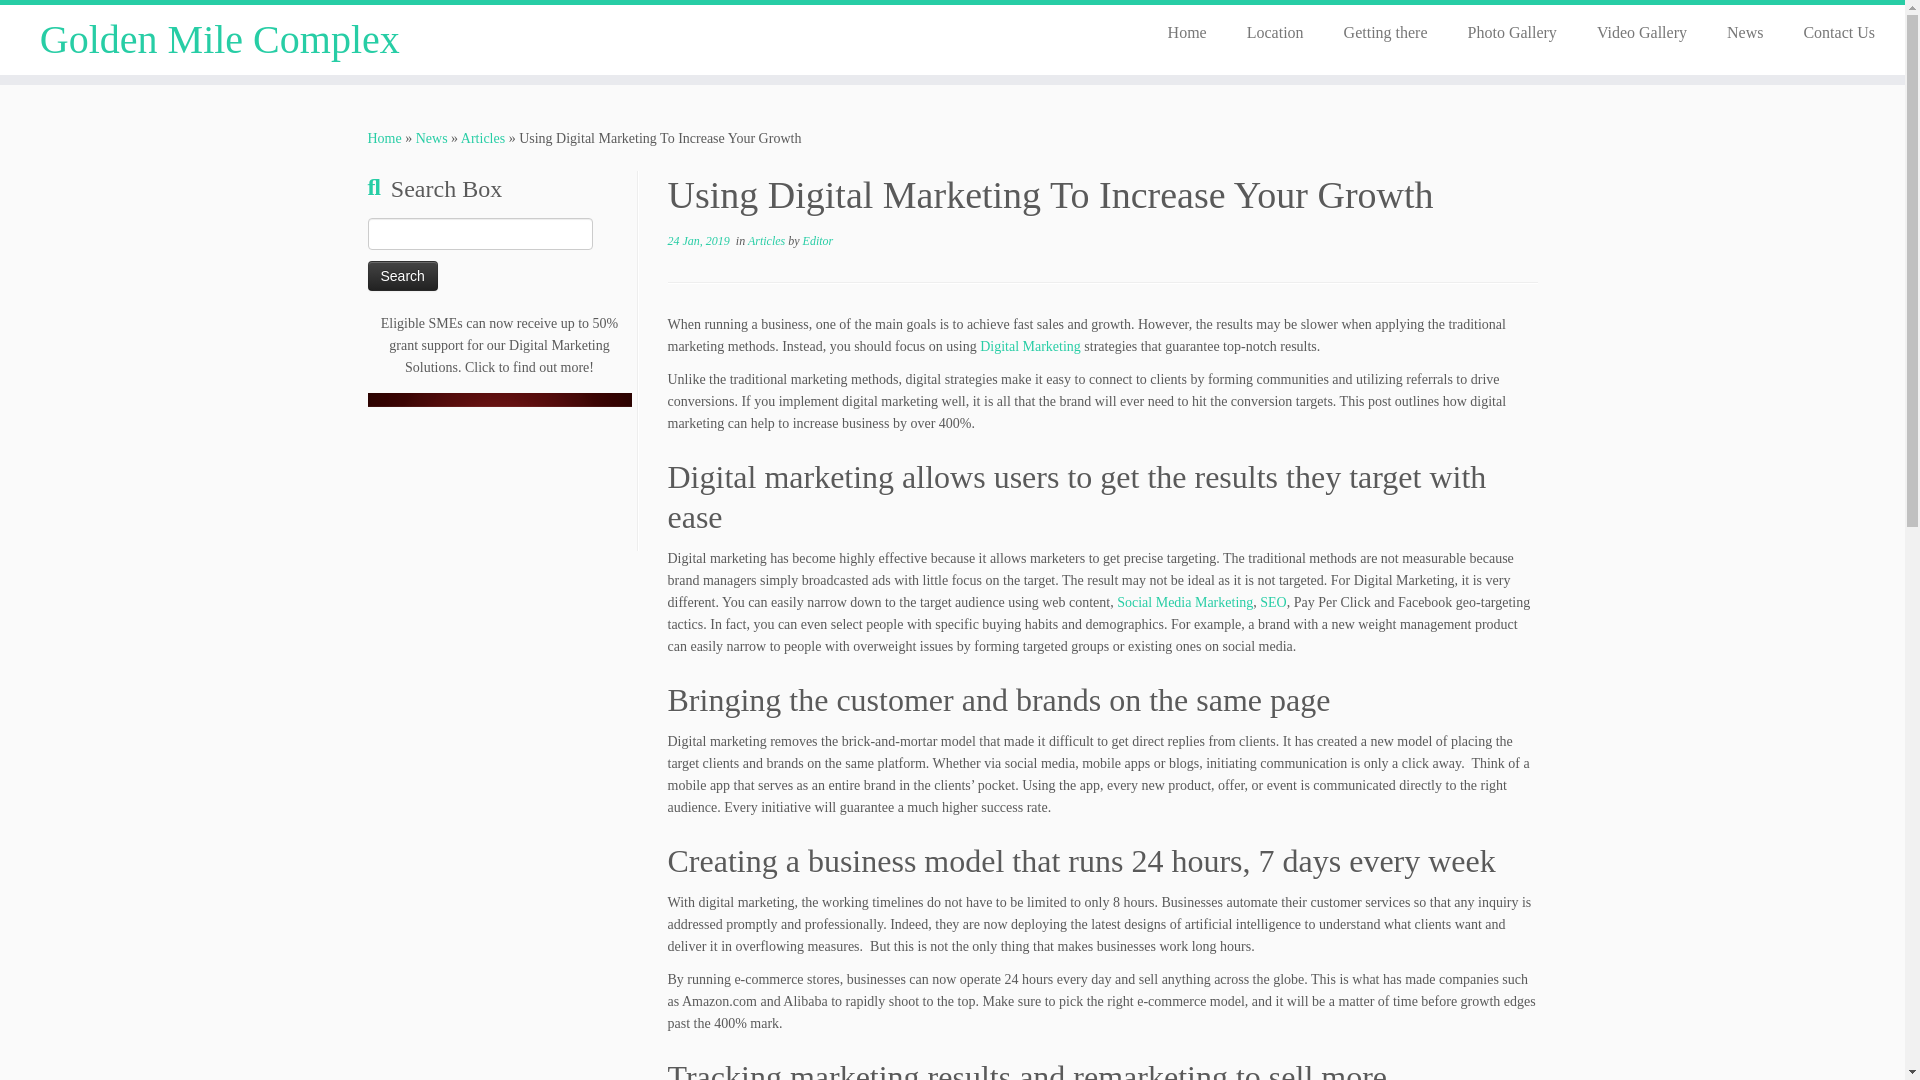 Image resolution: width=1920 pixels, height=1080 pixels. Describe the element at coordinates (1272, 602) in the screenshot. I see `SEO` at that location.